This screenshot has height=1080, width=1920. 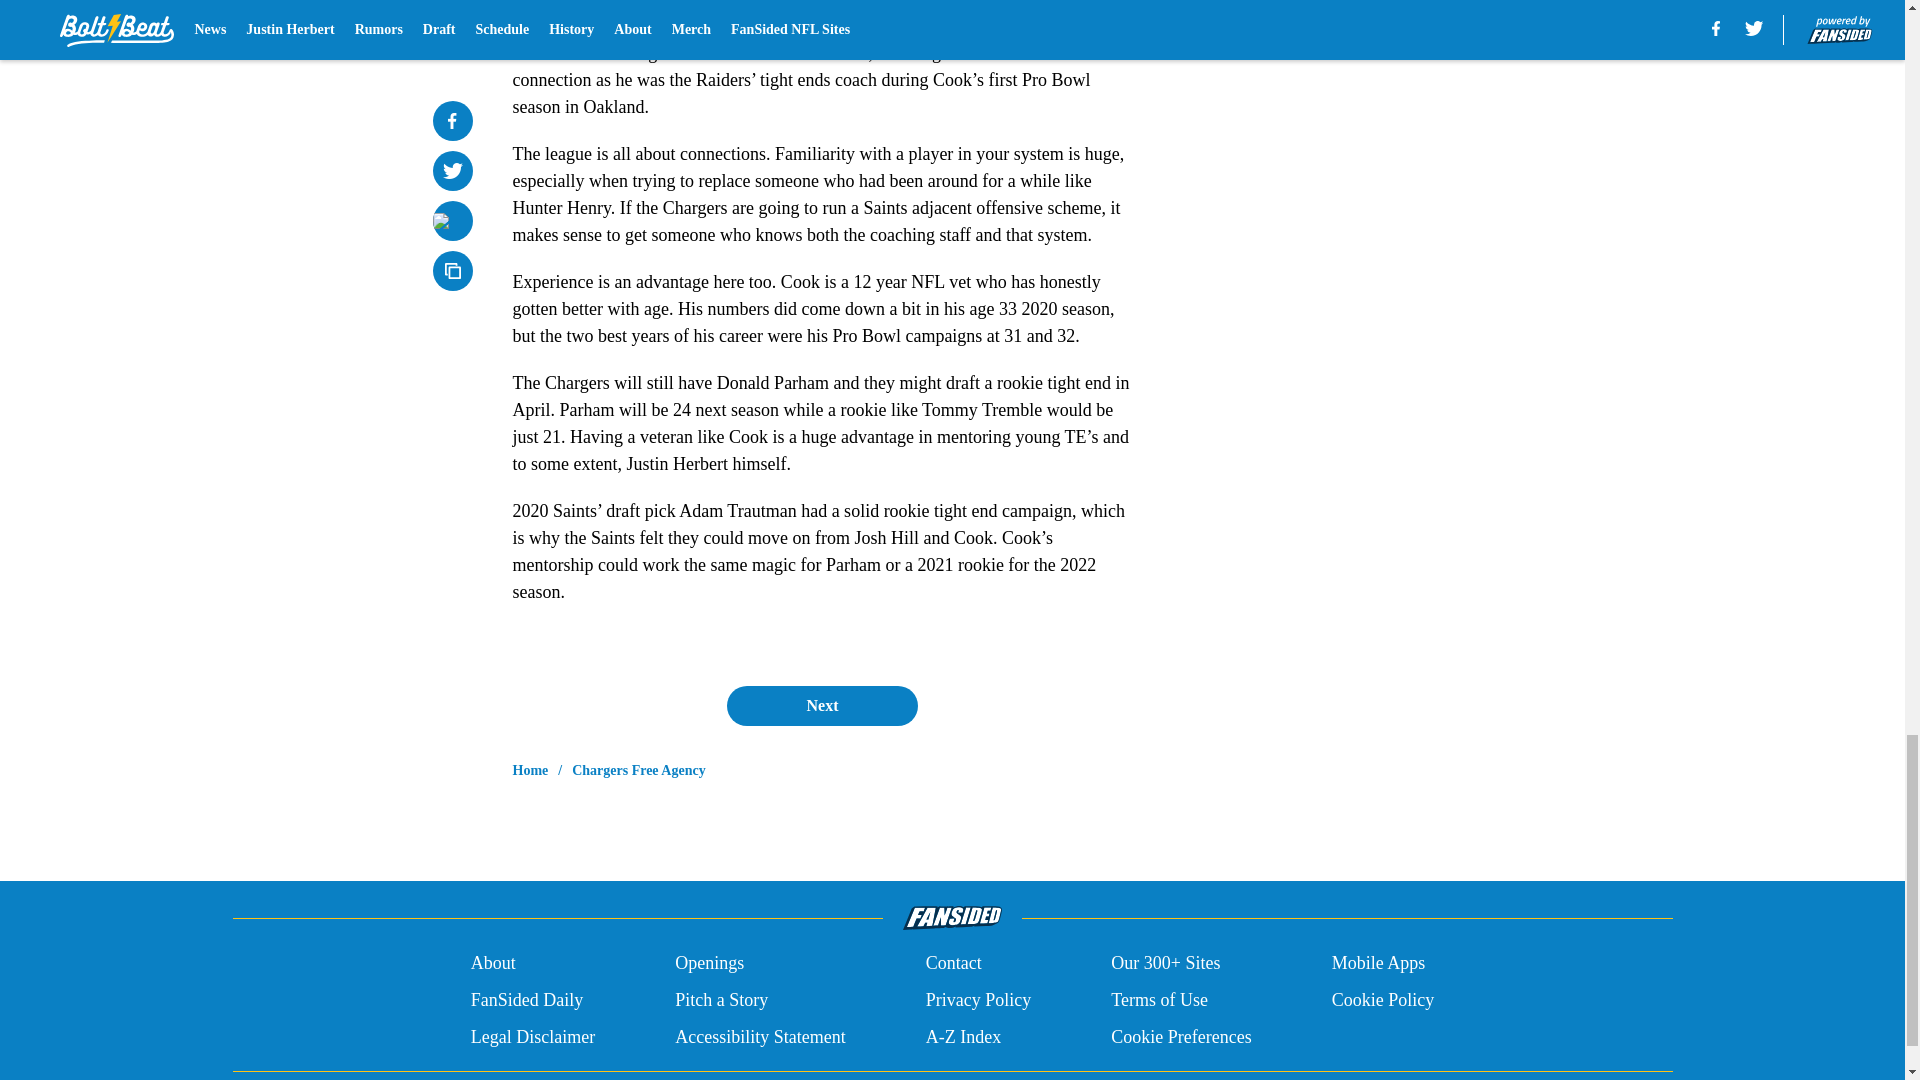 What do you see at coordinates (530, 770) in the screenshot?
I see `Home` at bounding box center [530, 770].